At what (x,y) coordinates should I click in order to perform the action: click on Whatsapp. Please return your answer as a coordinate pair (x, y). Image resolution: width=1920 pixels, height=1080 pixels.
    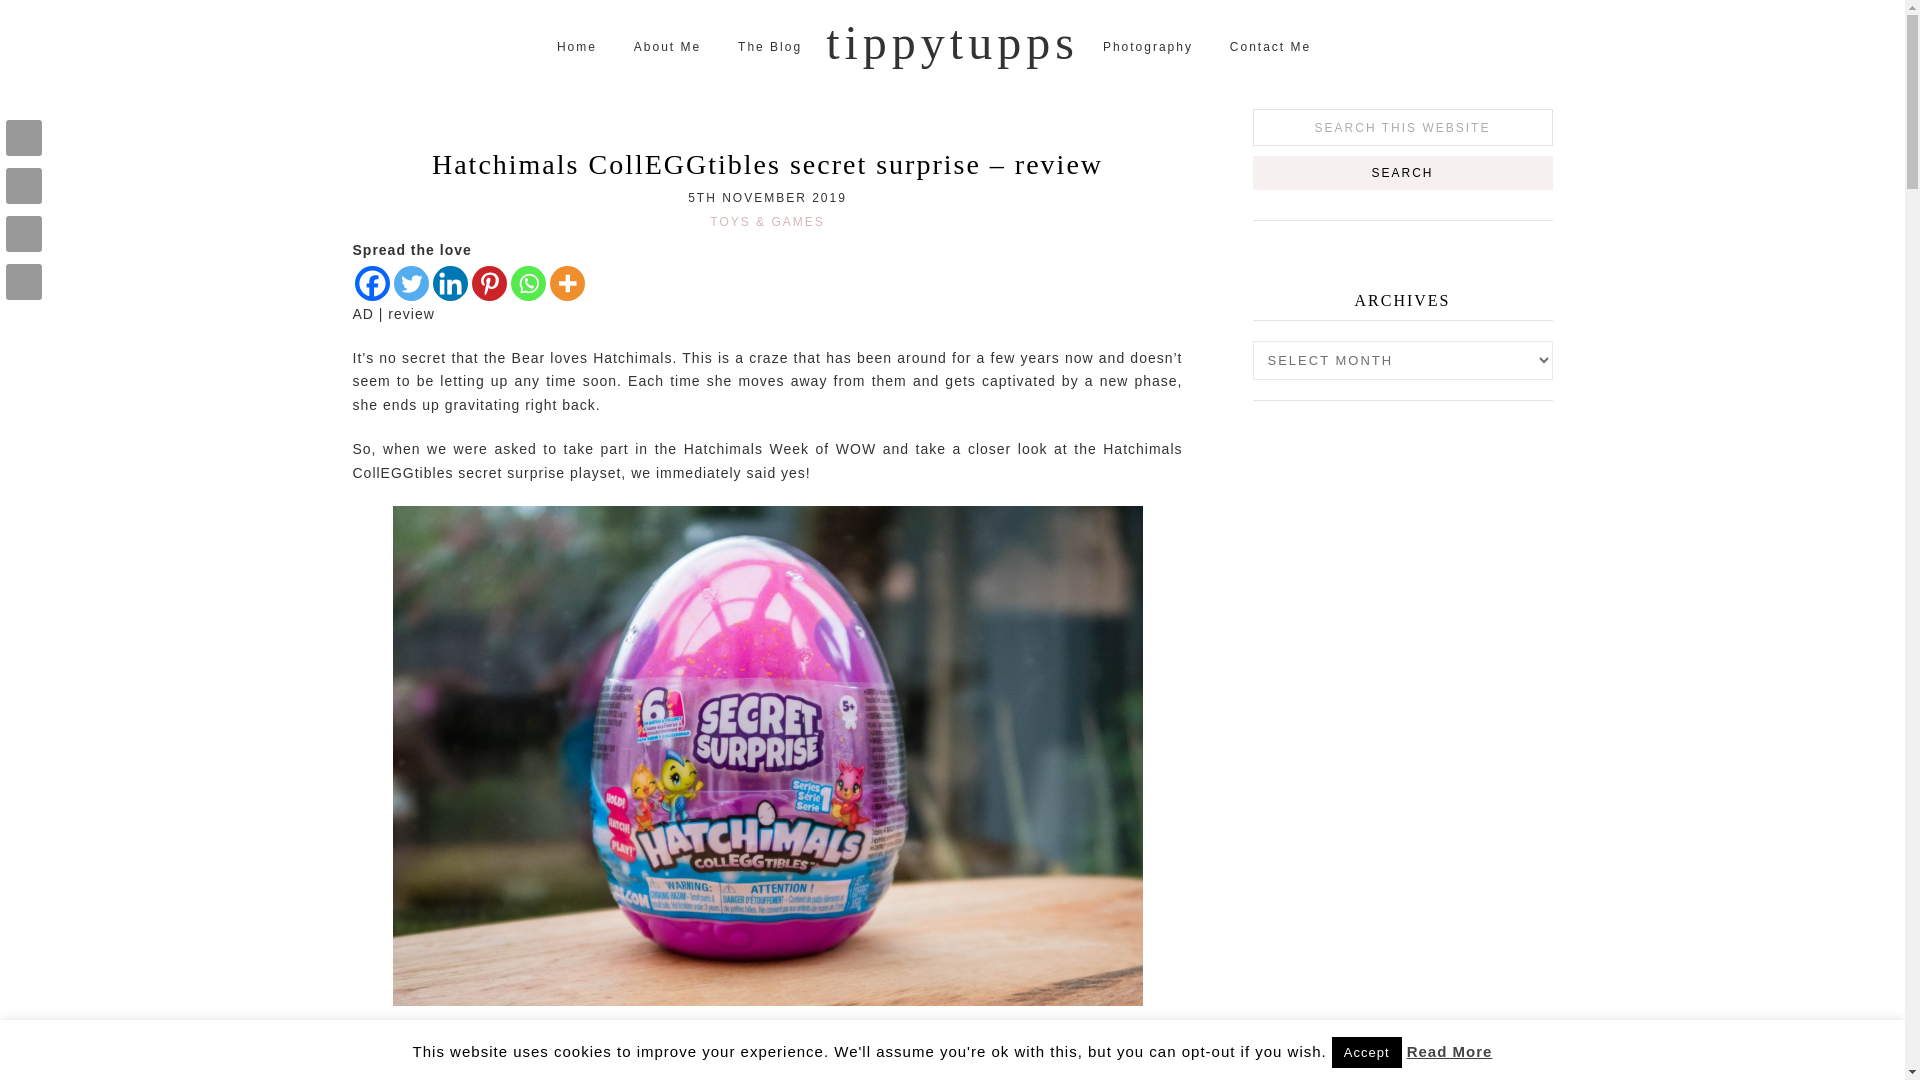
    Looking at the image, I should click on (528, 283).